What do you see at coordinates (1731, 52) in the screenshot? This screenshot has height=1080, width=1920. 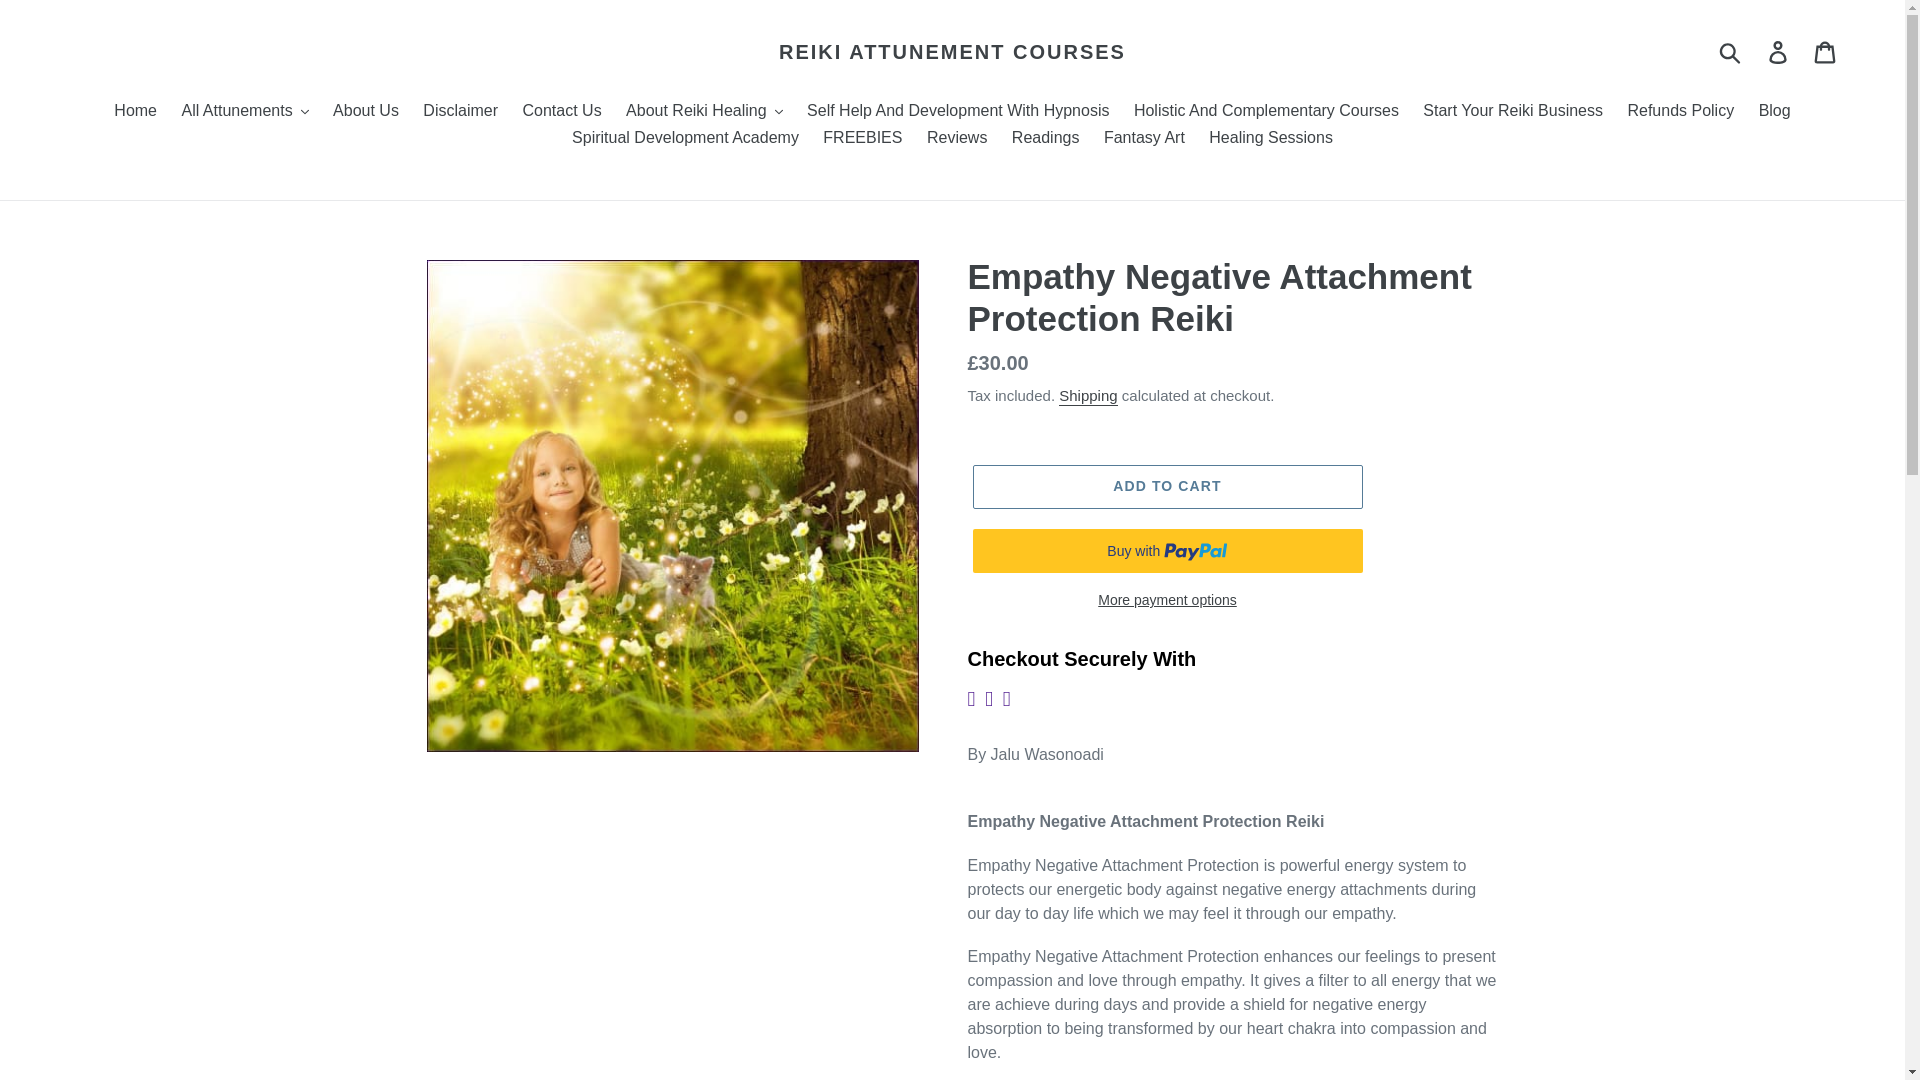 I see `Submit` at bounding box center [1731, 52].